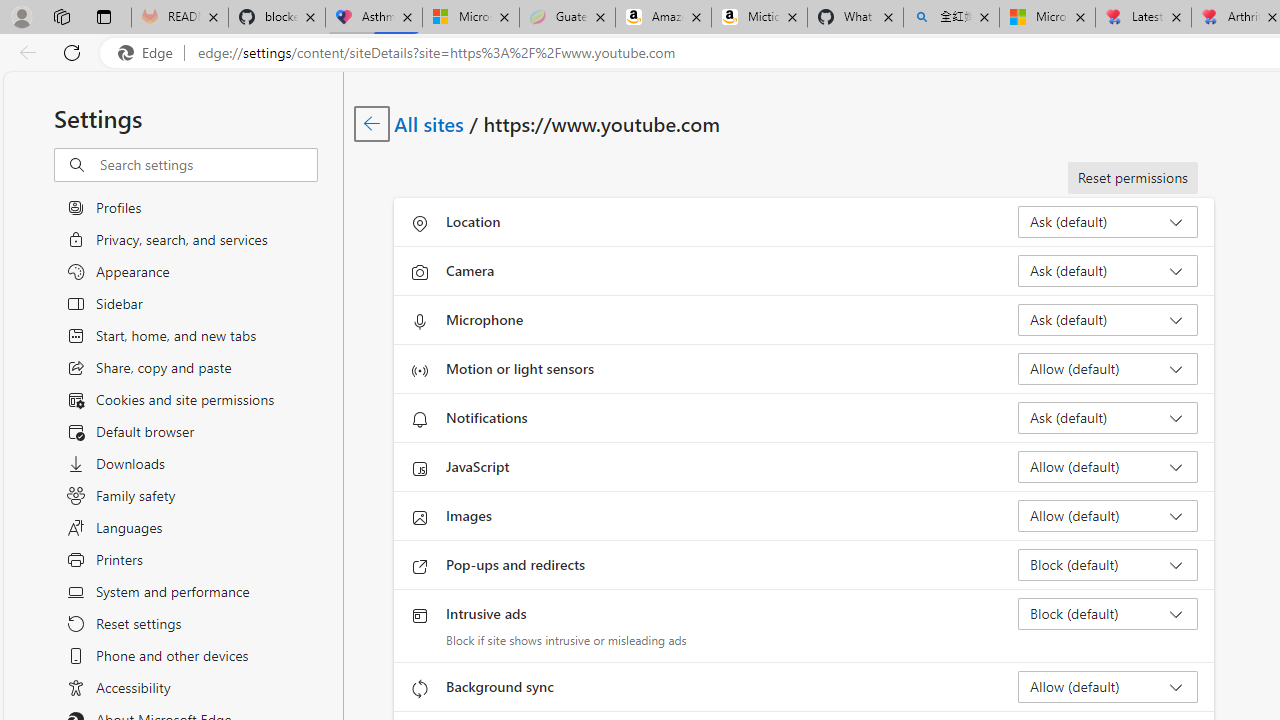 This screenshot has height=720, width=1280. I want to click on Intrusive ads Block (default), so click(1108, 614).